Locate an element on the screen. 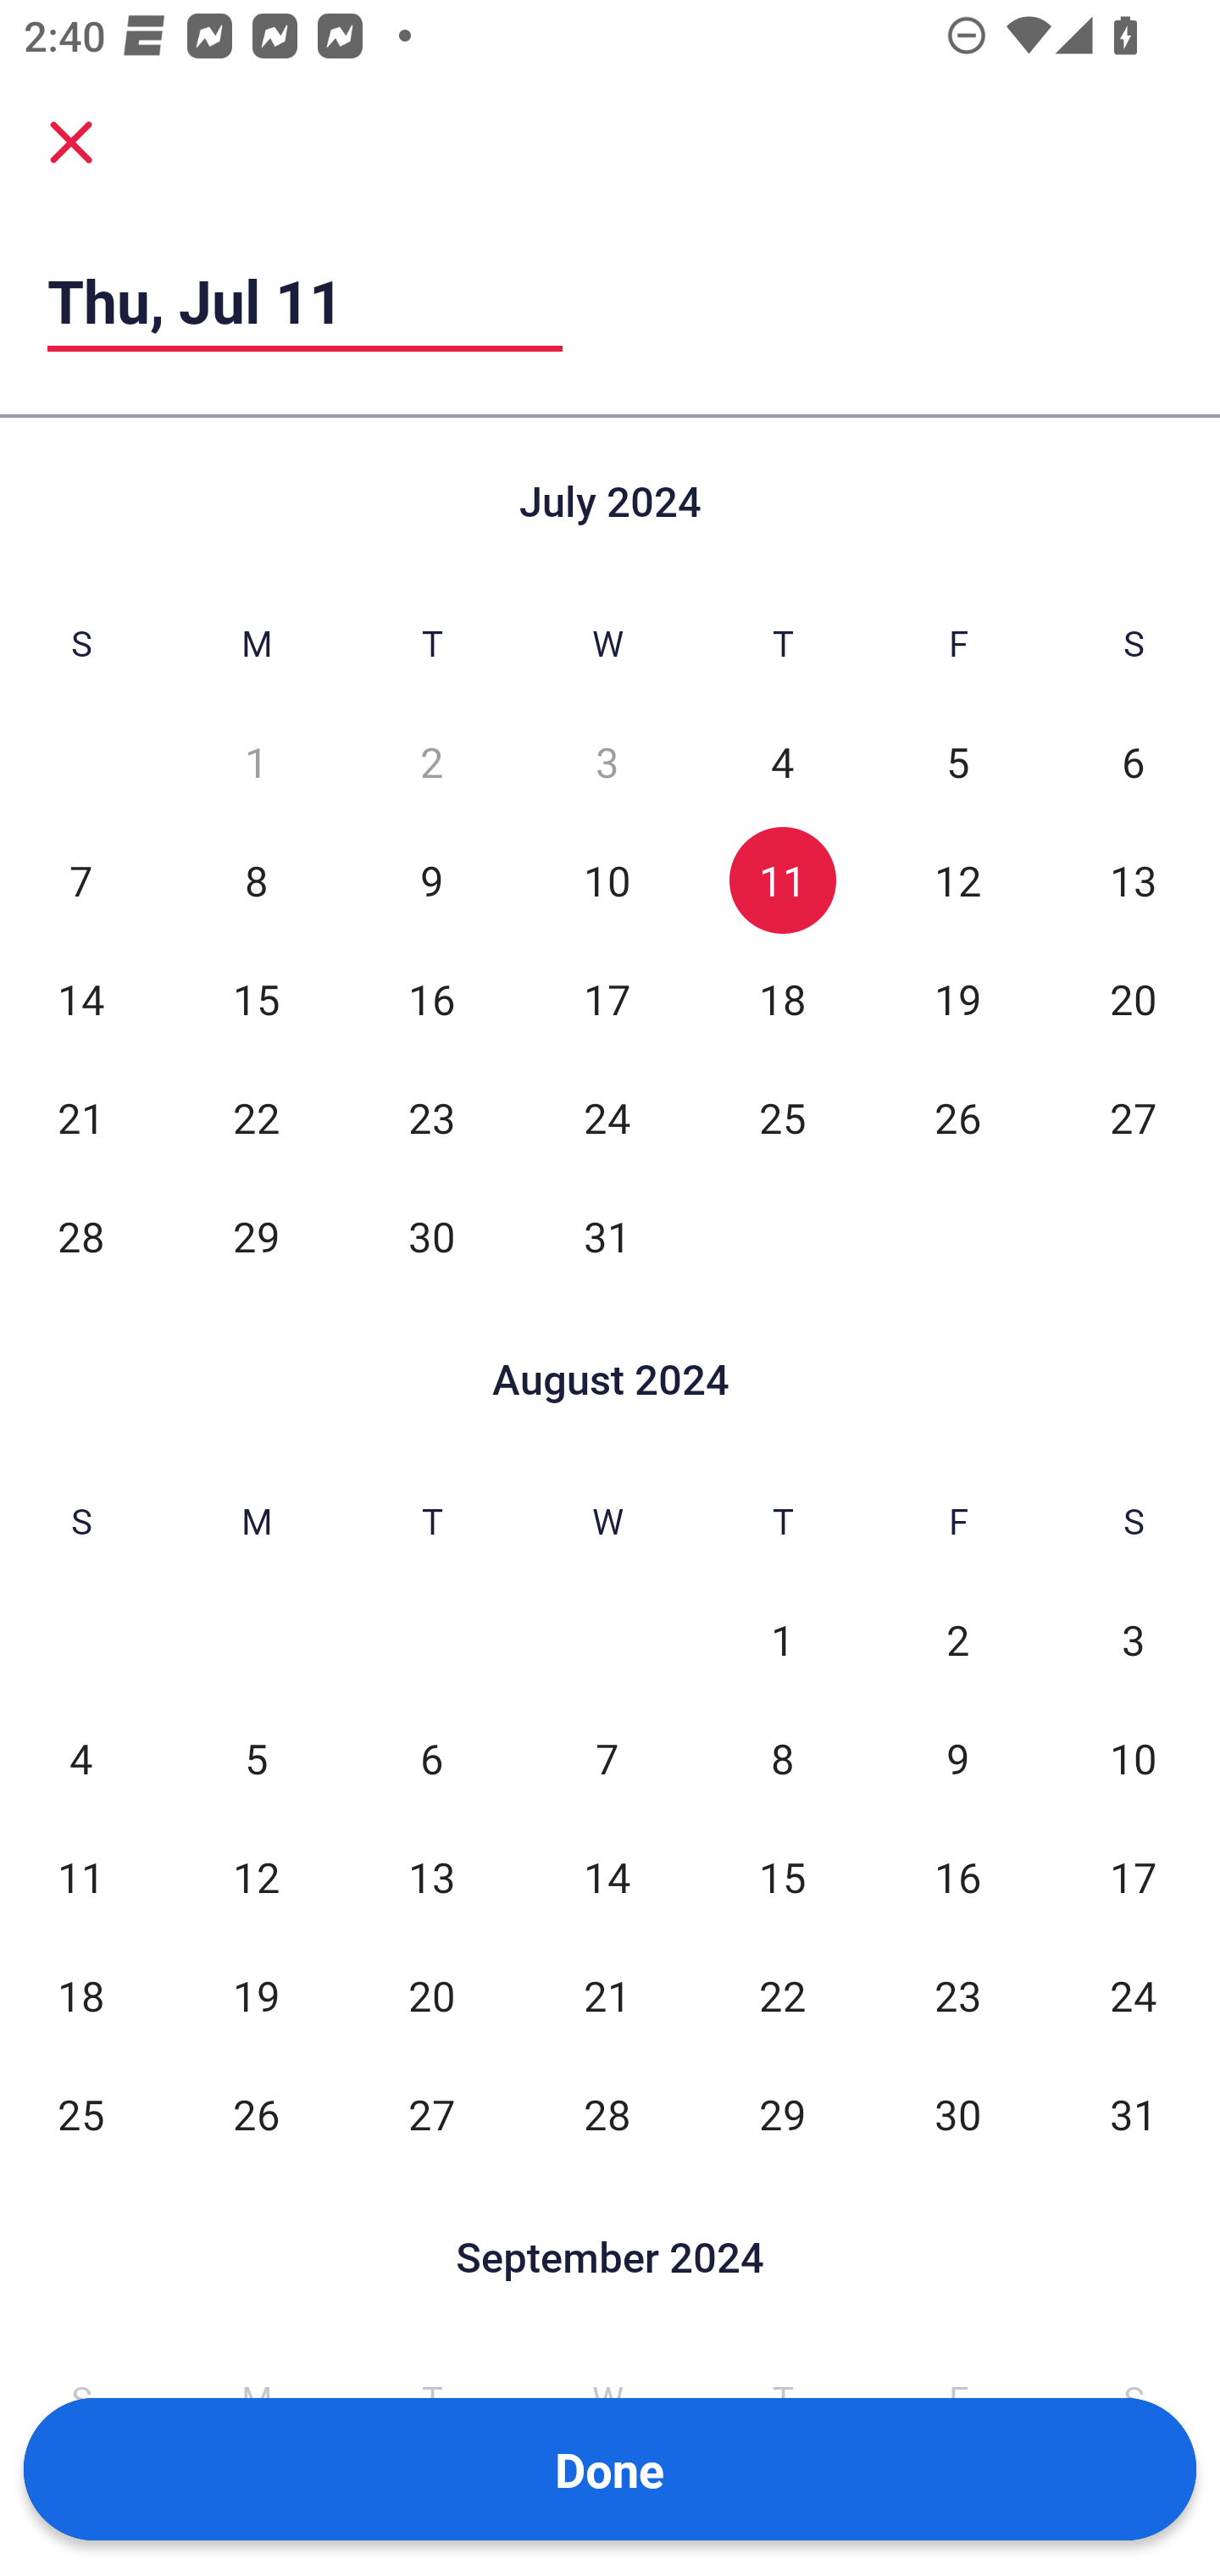  13 Sat, Jul 13, Not Selected is located at coordinates (1134, 880).